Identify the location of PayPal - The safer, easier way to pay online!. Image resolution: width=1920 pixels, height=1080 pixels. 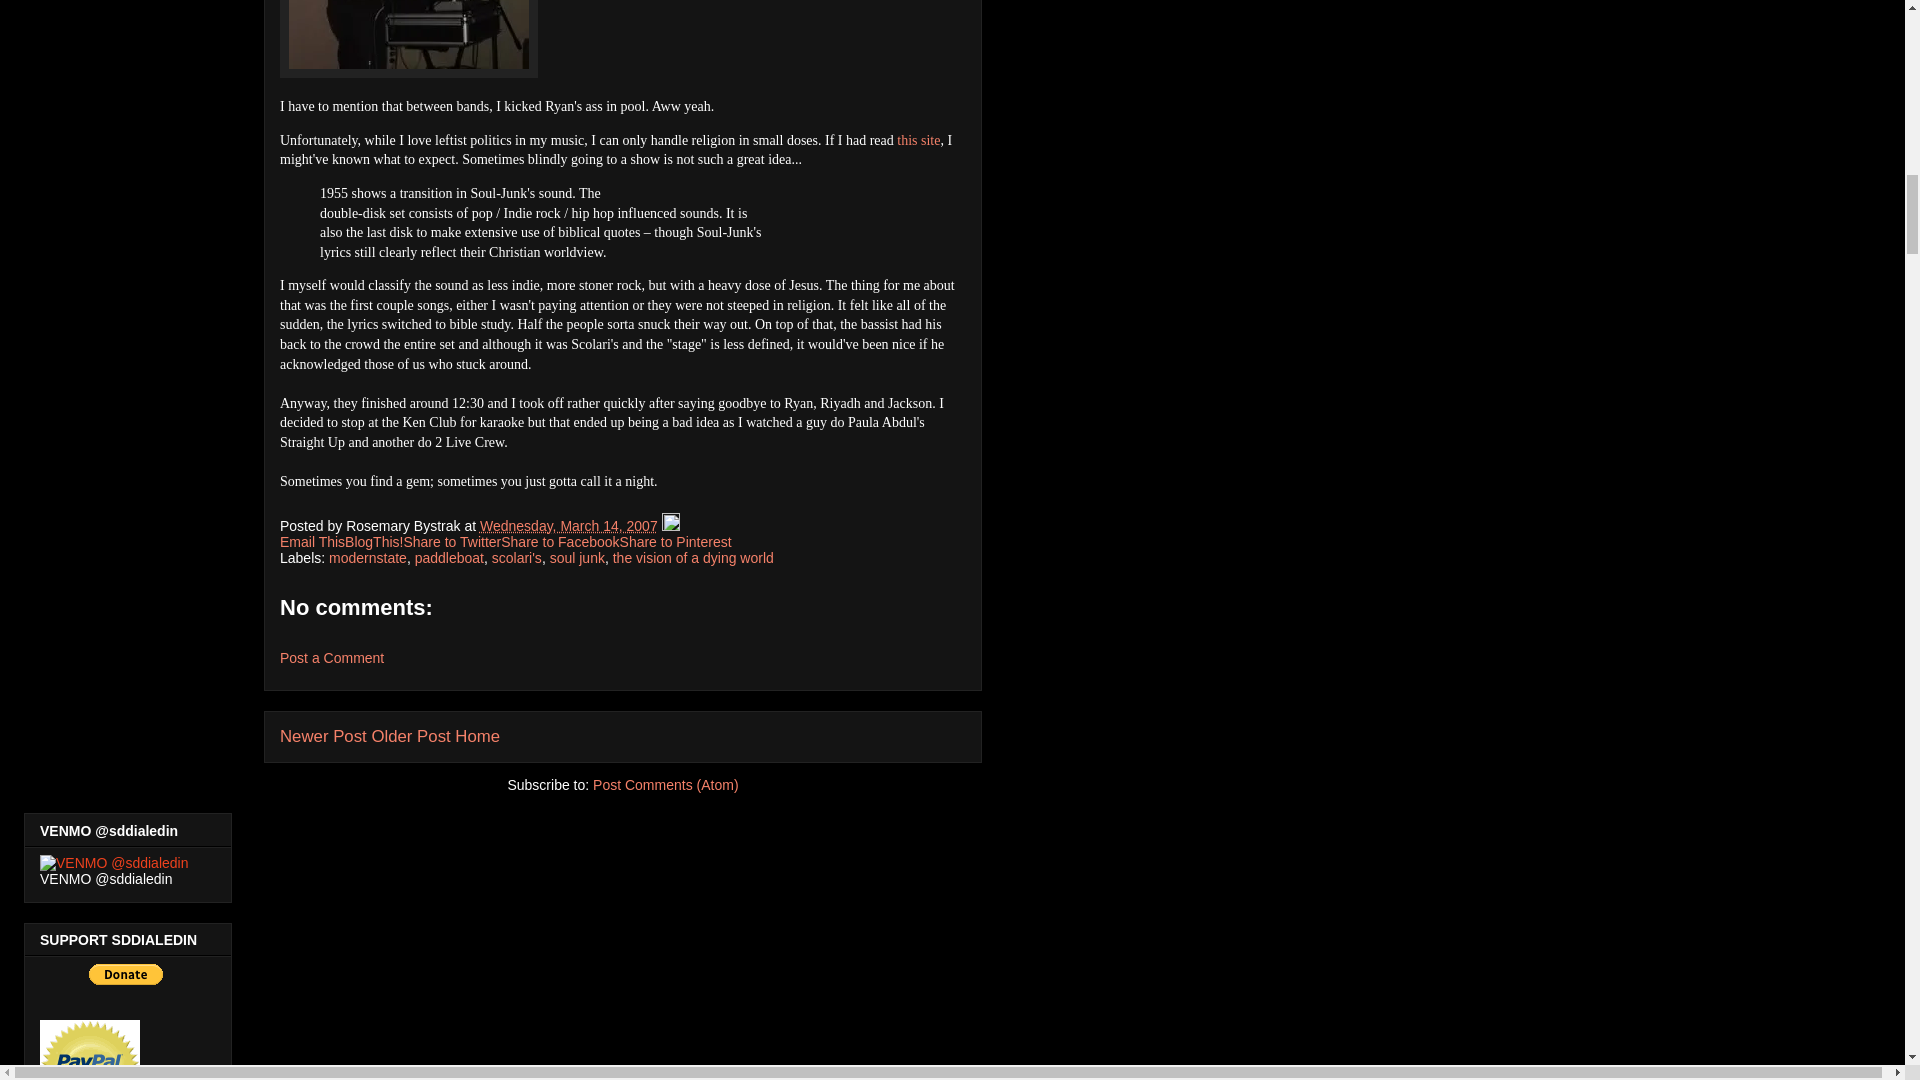
(126, 974).